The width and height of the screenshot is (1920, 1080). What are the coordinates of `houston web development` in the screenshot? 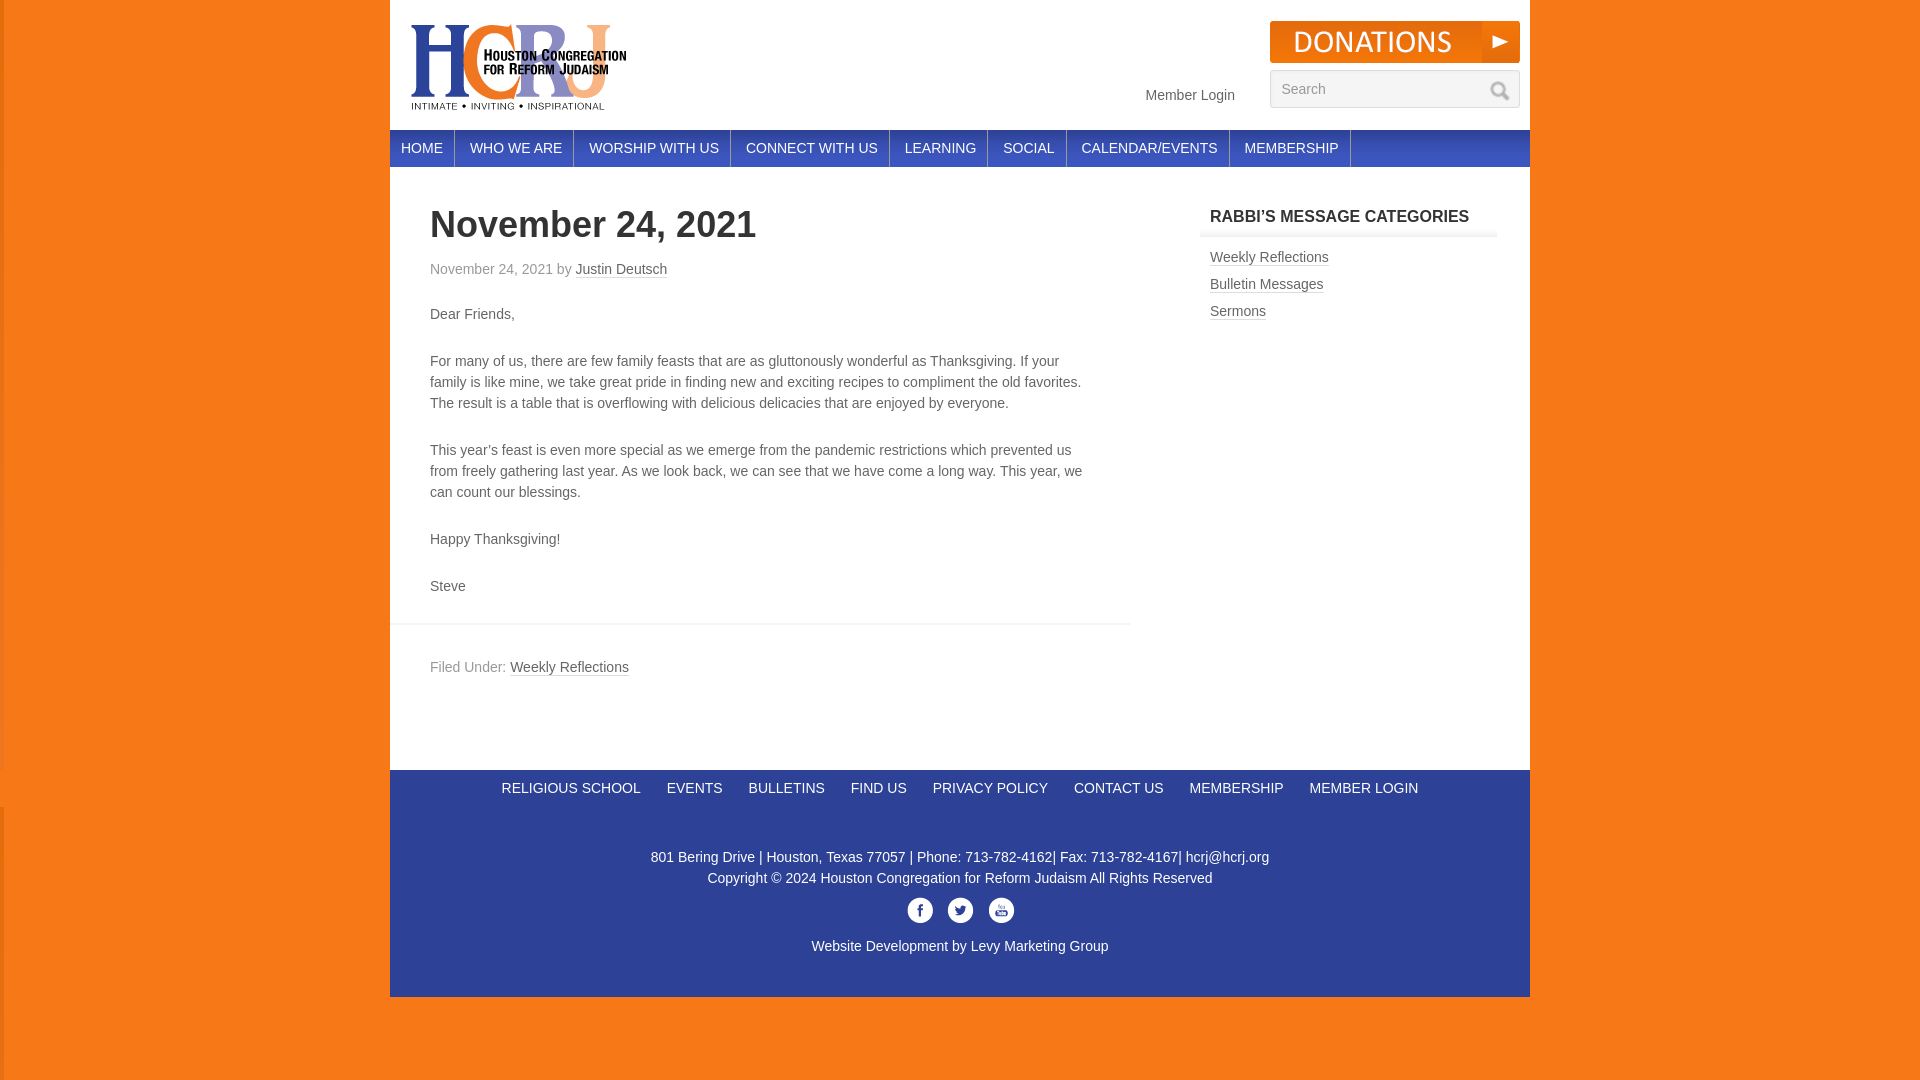 It's located at (960, 946).